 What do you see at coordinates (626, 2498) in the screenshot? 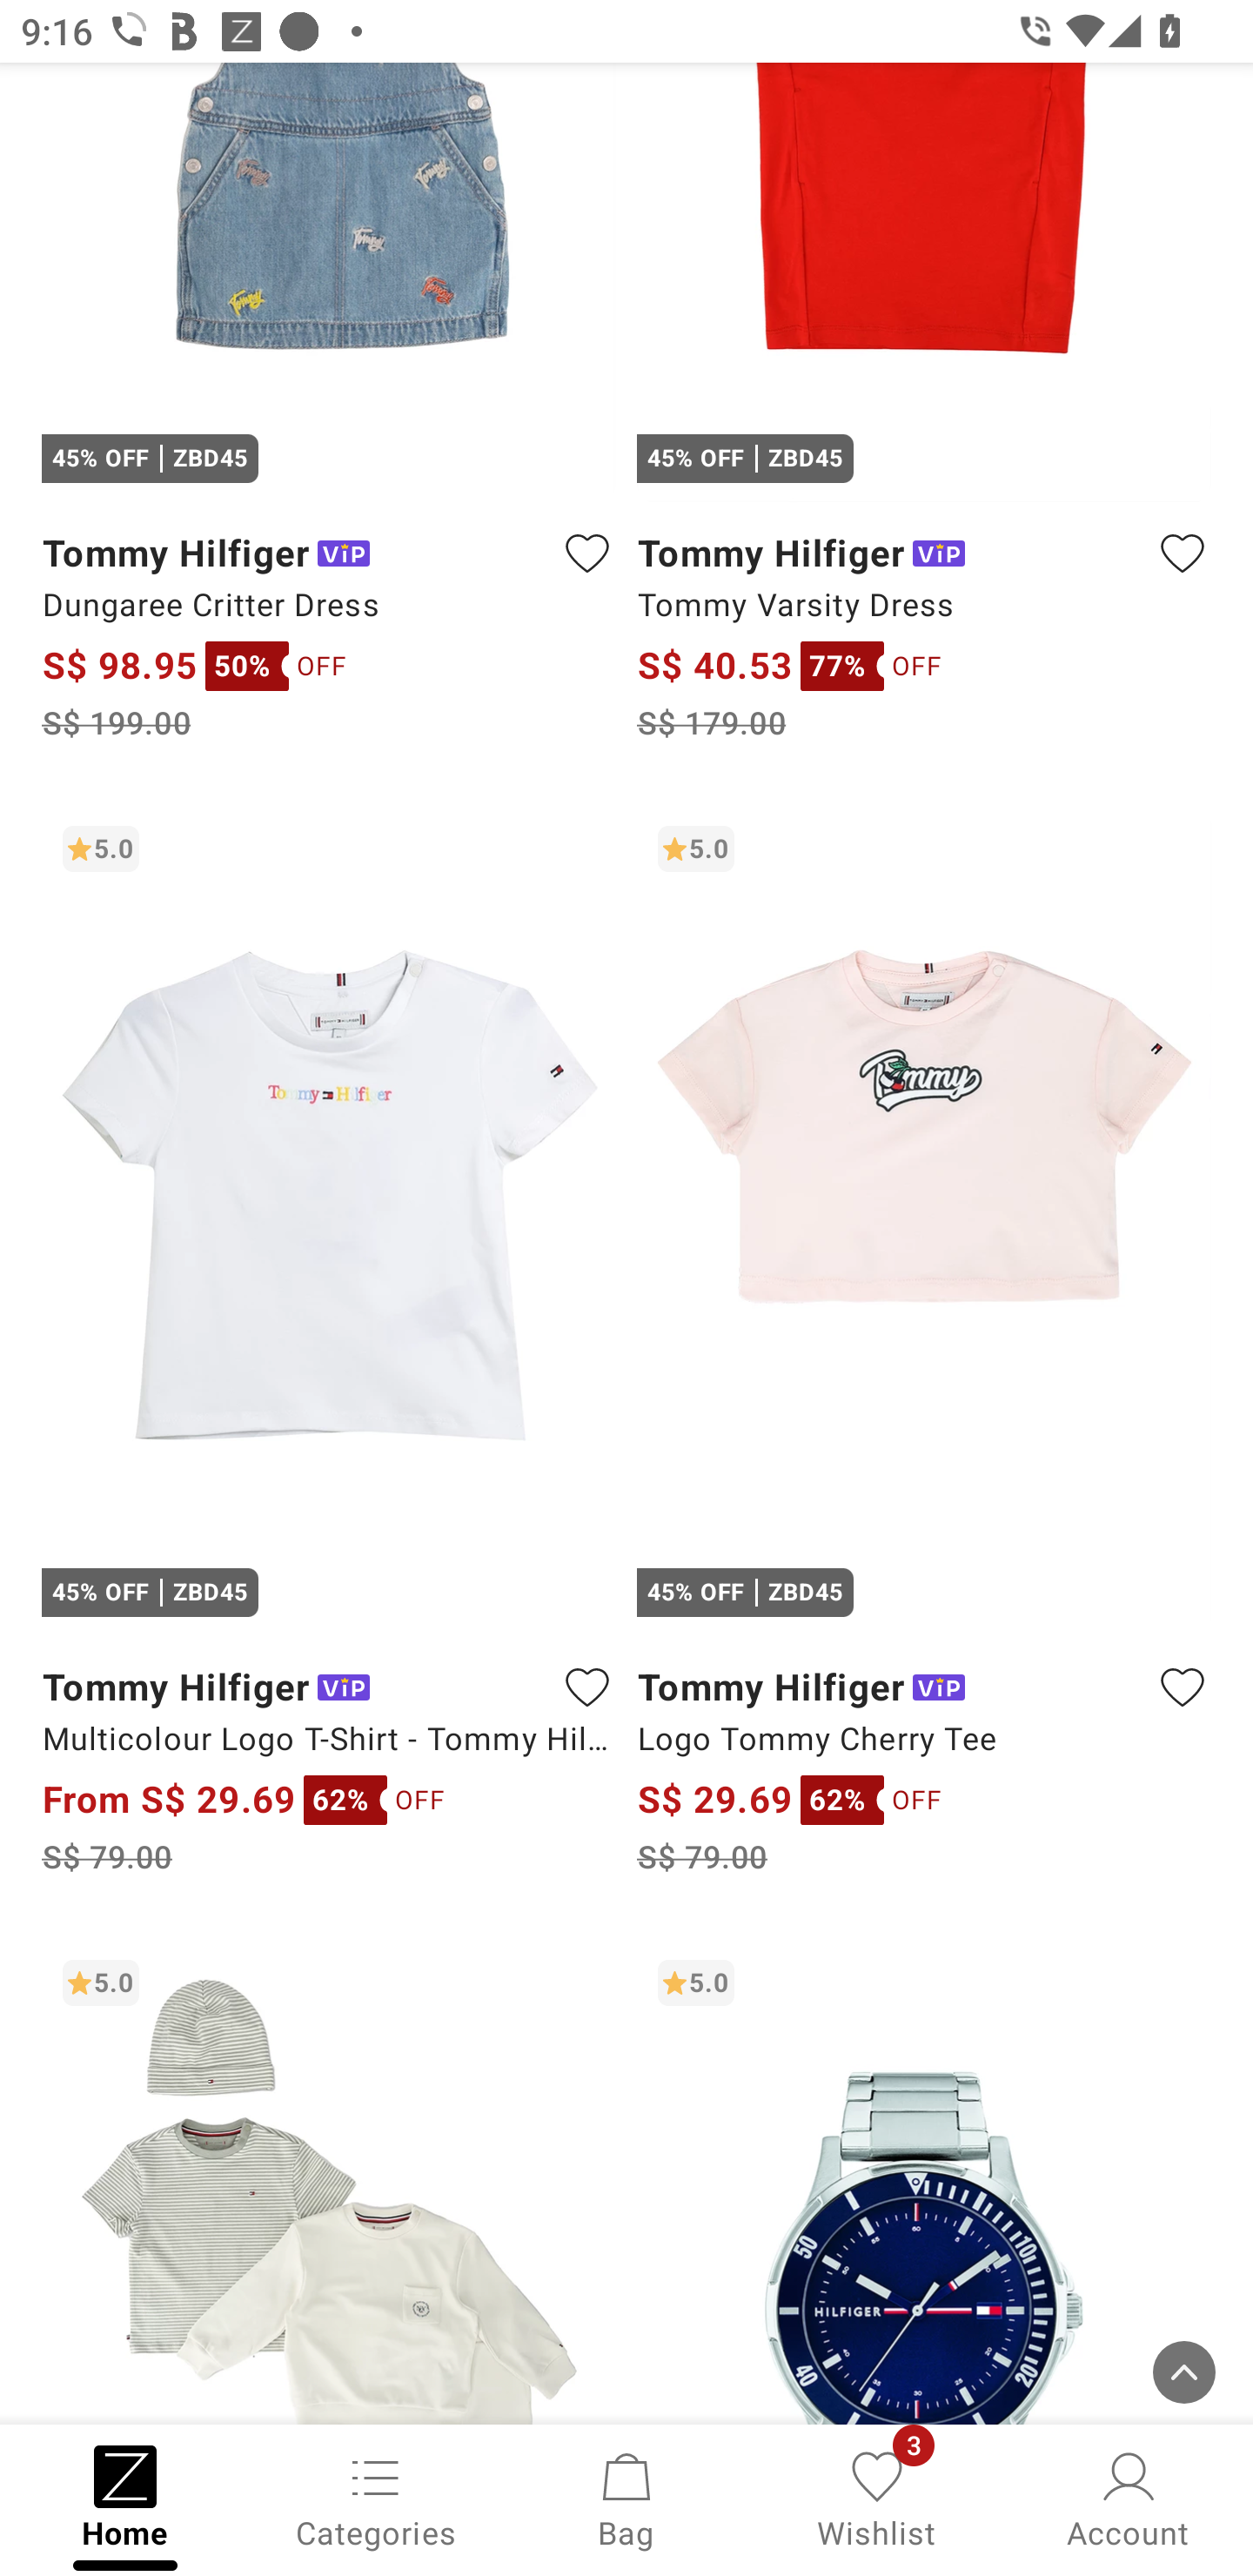
I see `Bag` at bounding box center [626, 2498].